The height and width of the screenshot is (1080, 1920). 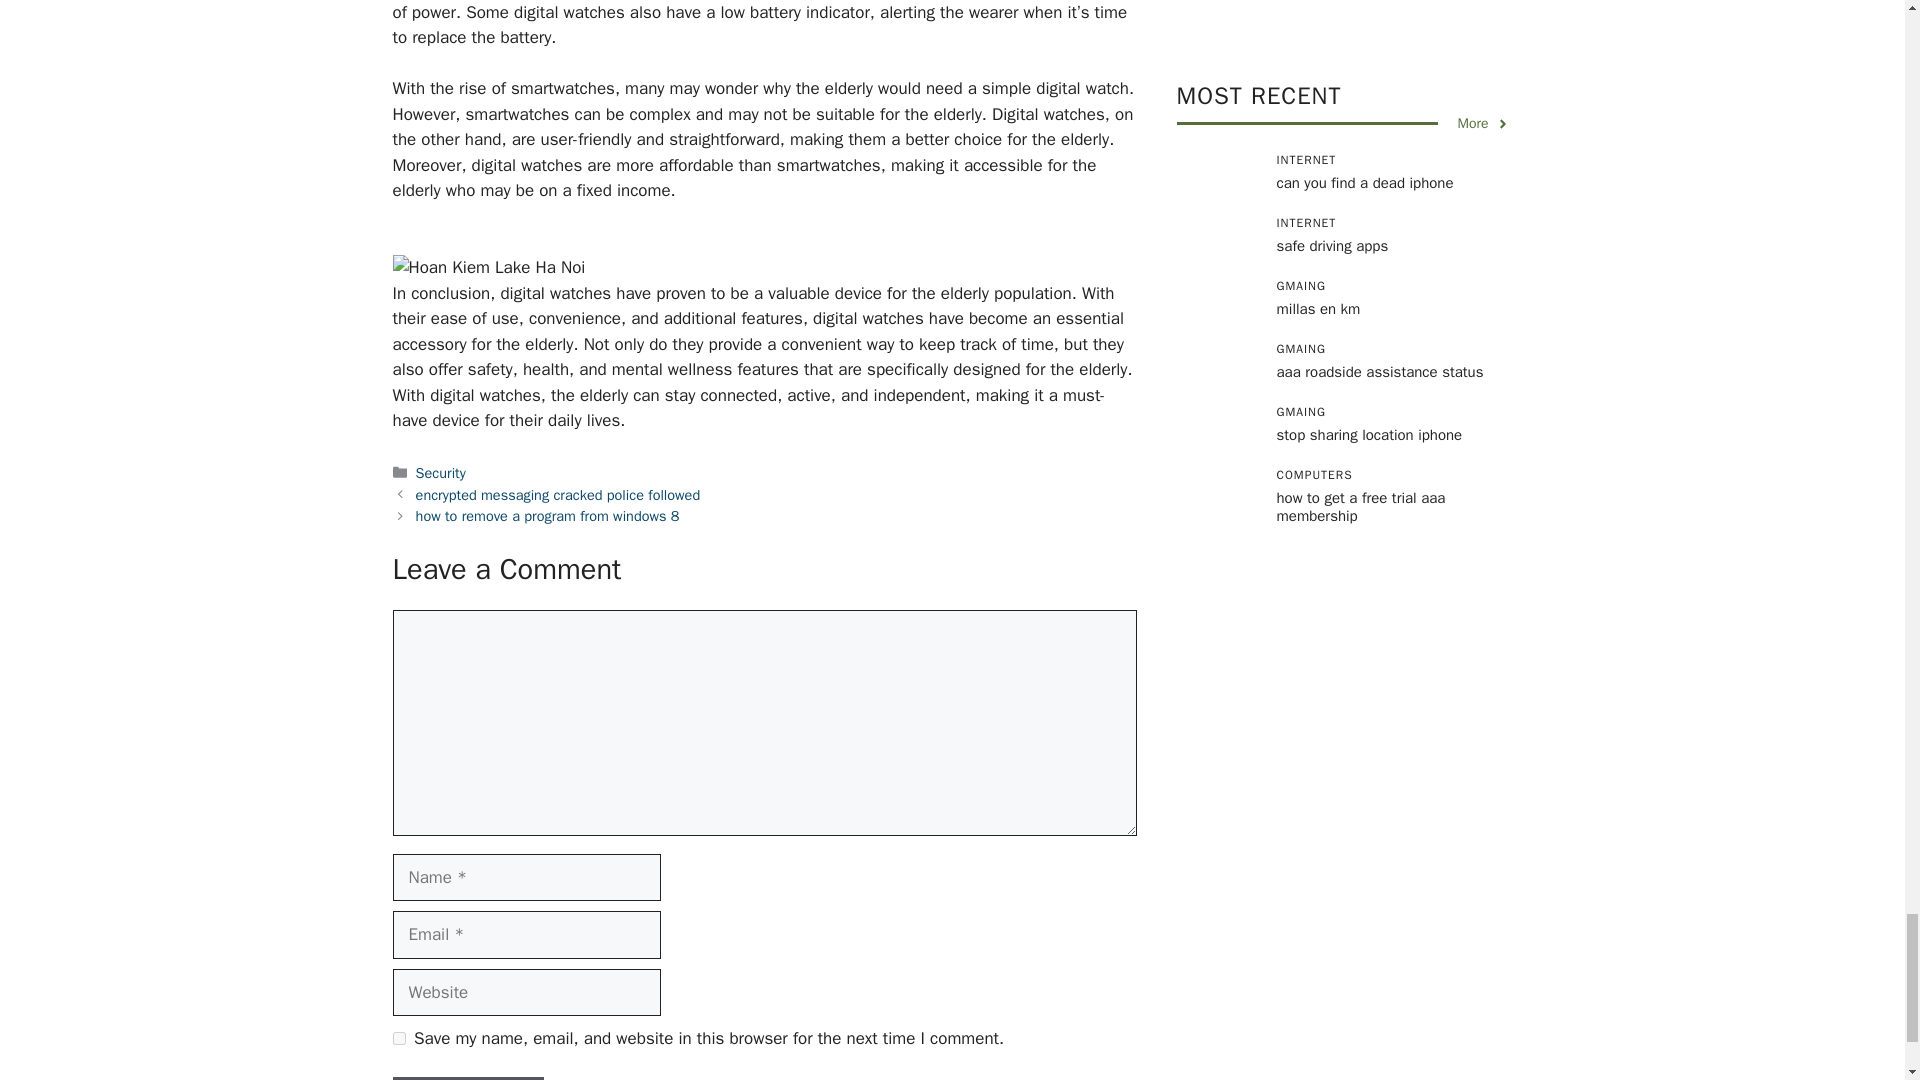 I want to click on Hoan Kiem Lake Ha Noi, so click(x=488, y=267).